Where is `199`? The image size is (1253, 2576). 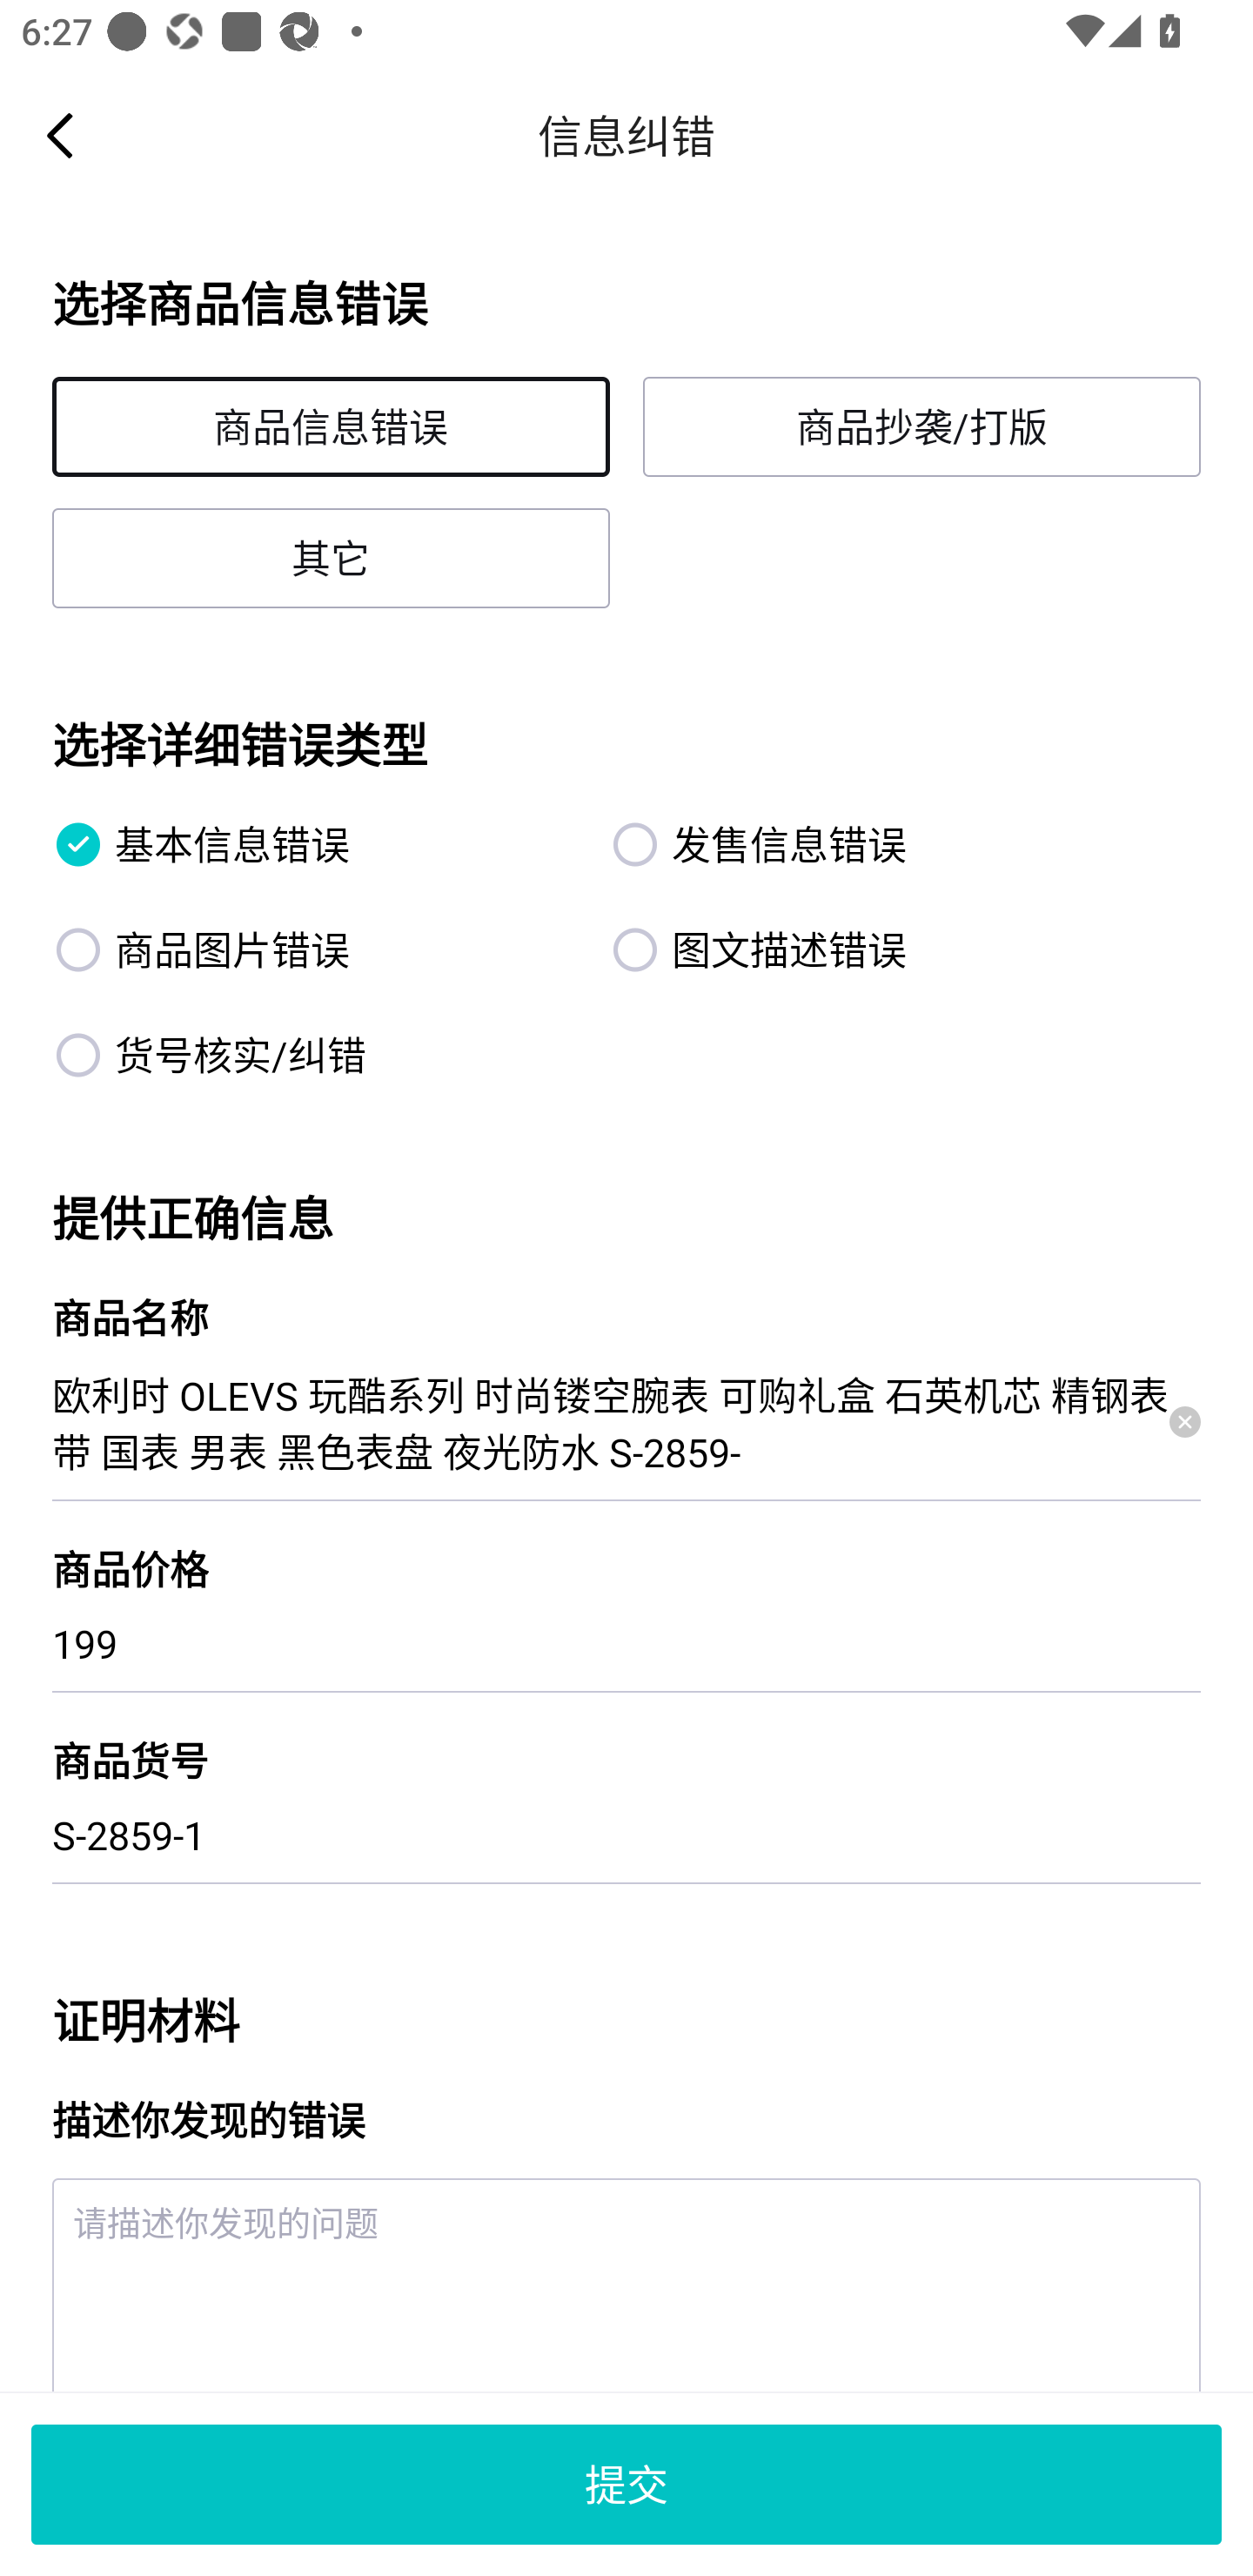 199 is located at coordinates (626, 1643).